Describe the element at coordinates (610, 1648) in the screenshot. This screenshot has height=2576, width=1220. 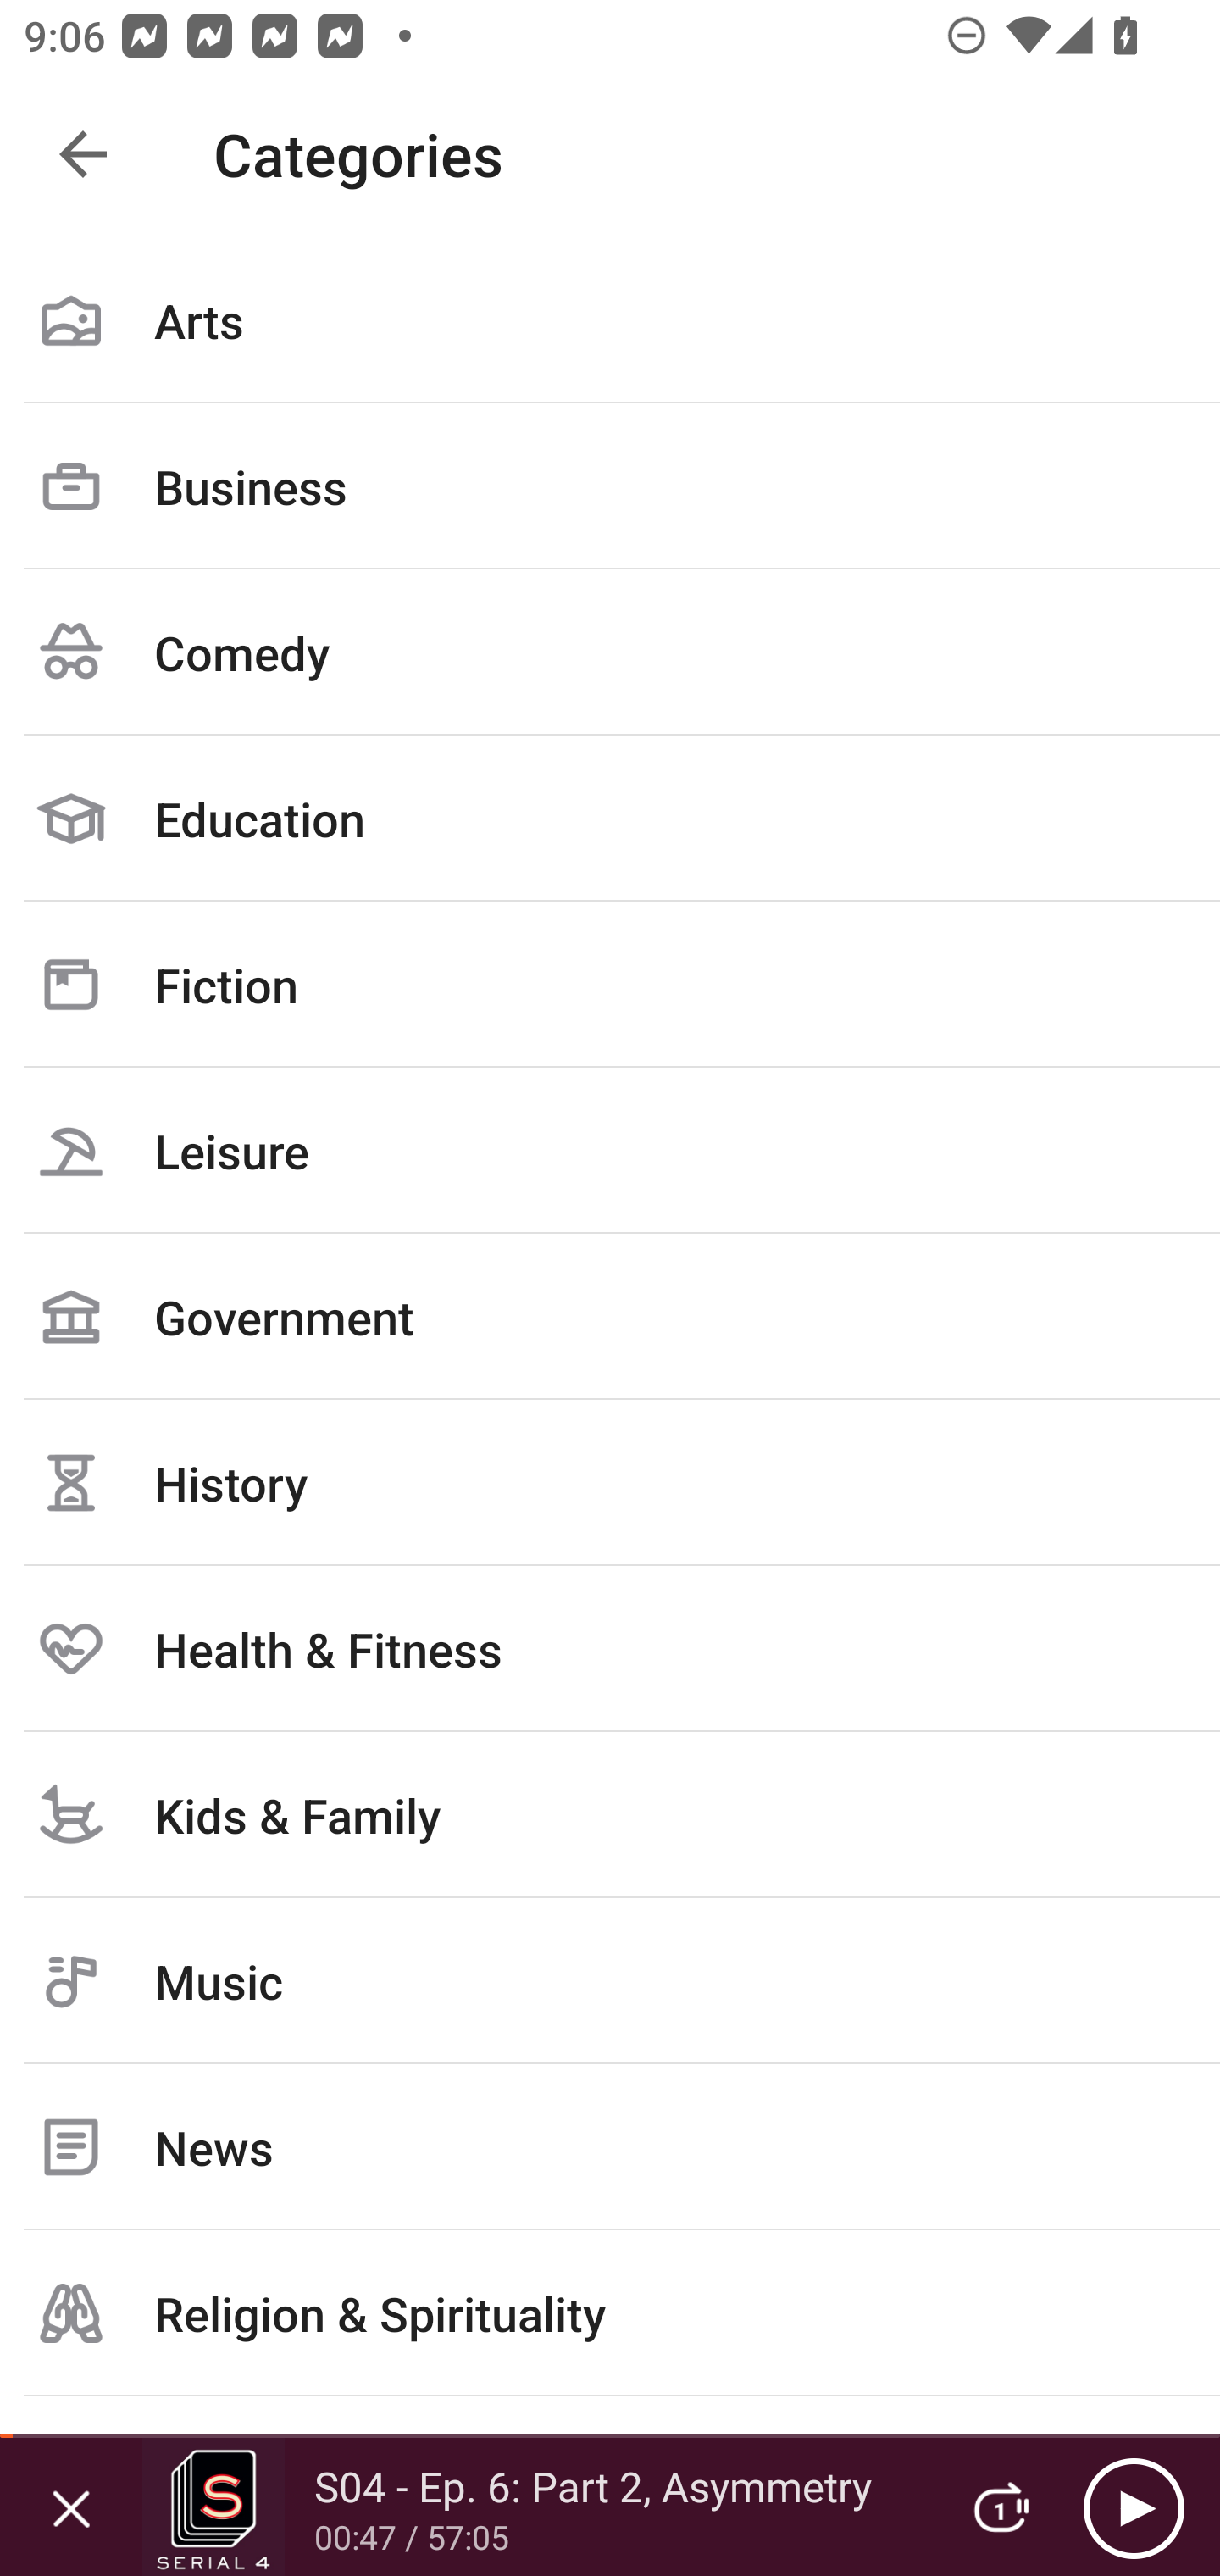
I see `Health & Fitness` at that location.